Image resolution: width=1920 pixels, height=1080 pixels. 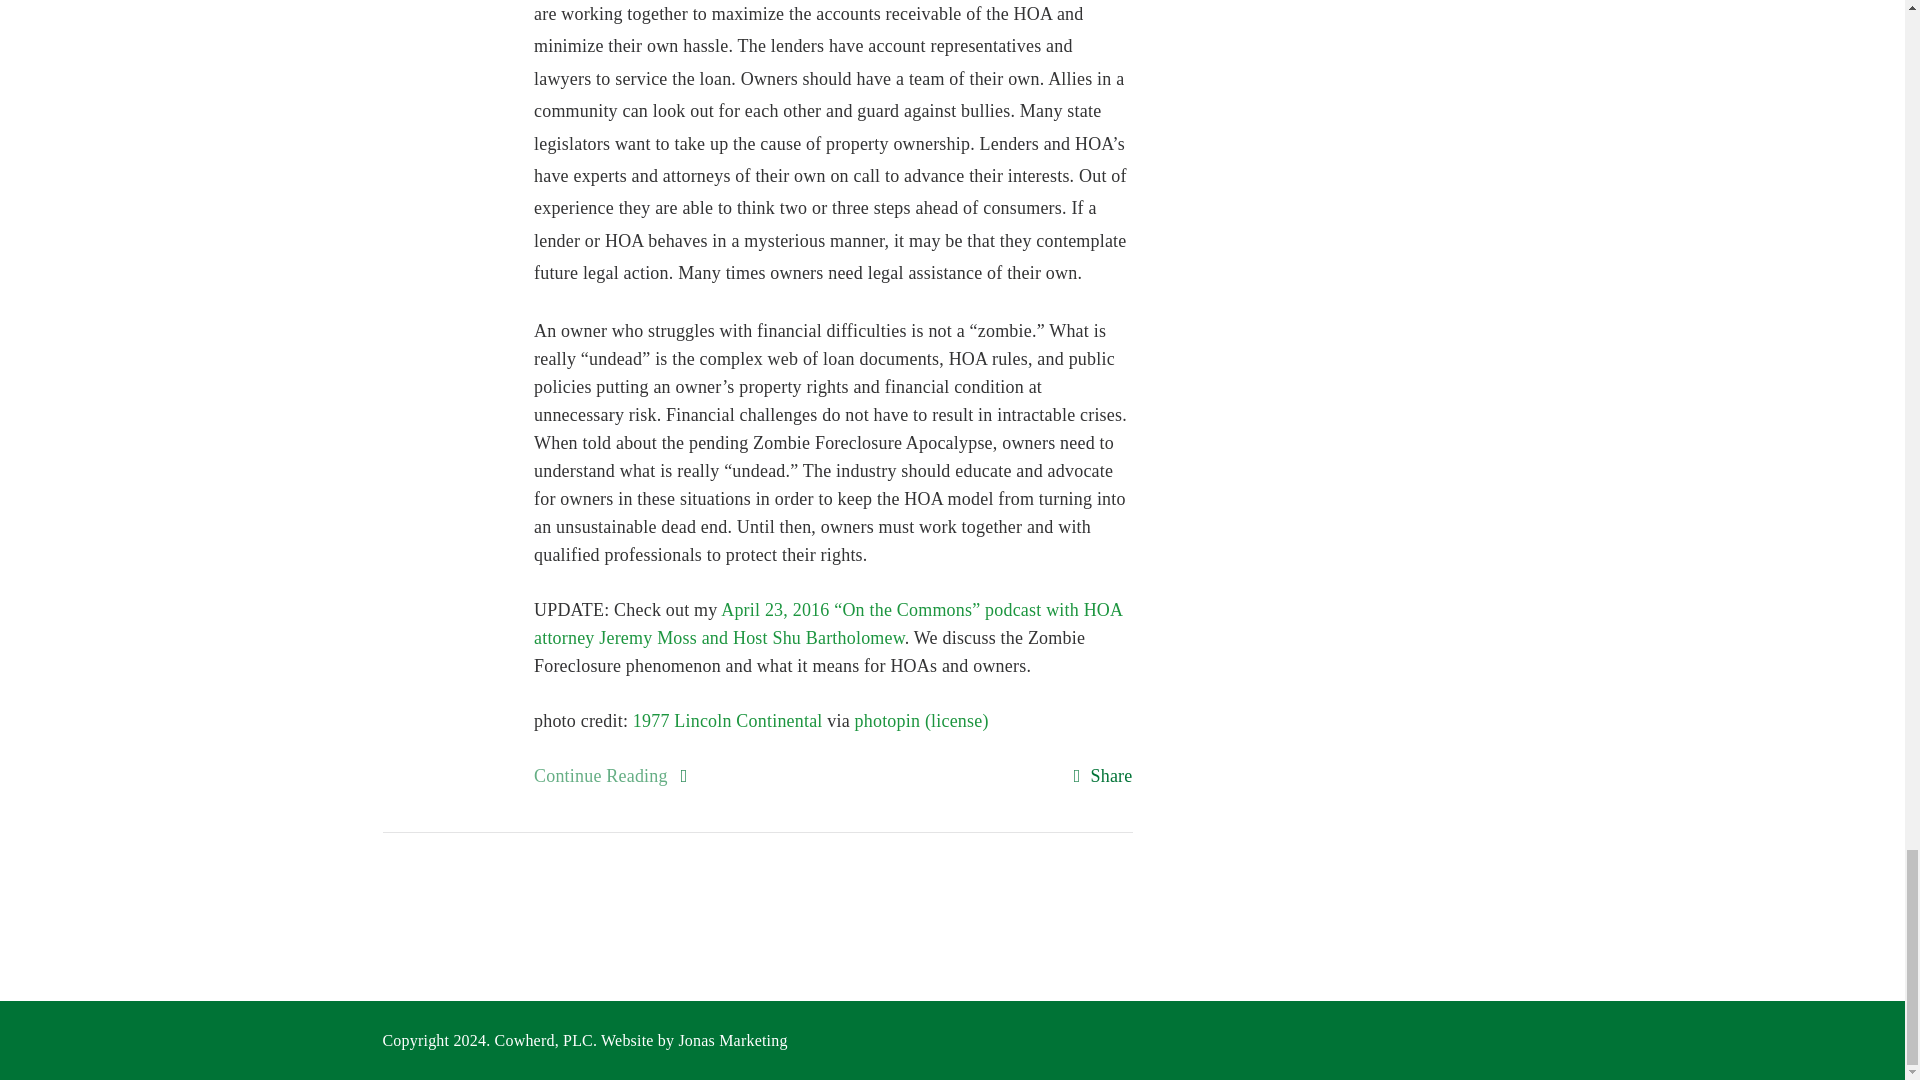 What do you see at coordinates (888, 720) in the screenshot?
I see `photopin` at bounding box center [888, 720].